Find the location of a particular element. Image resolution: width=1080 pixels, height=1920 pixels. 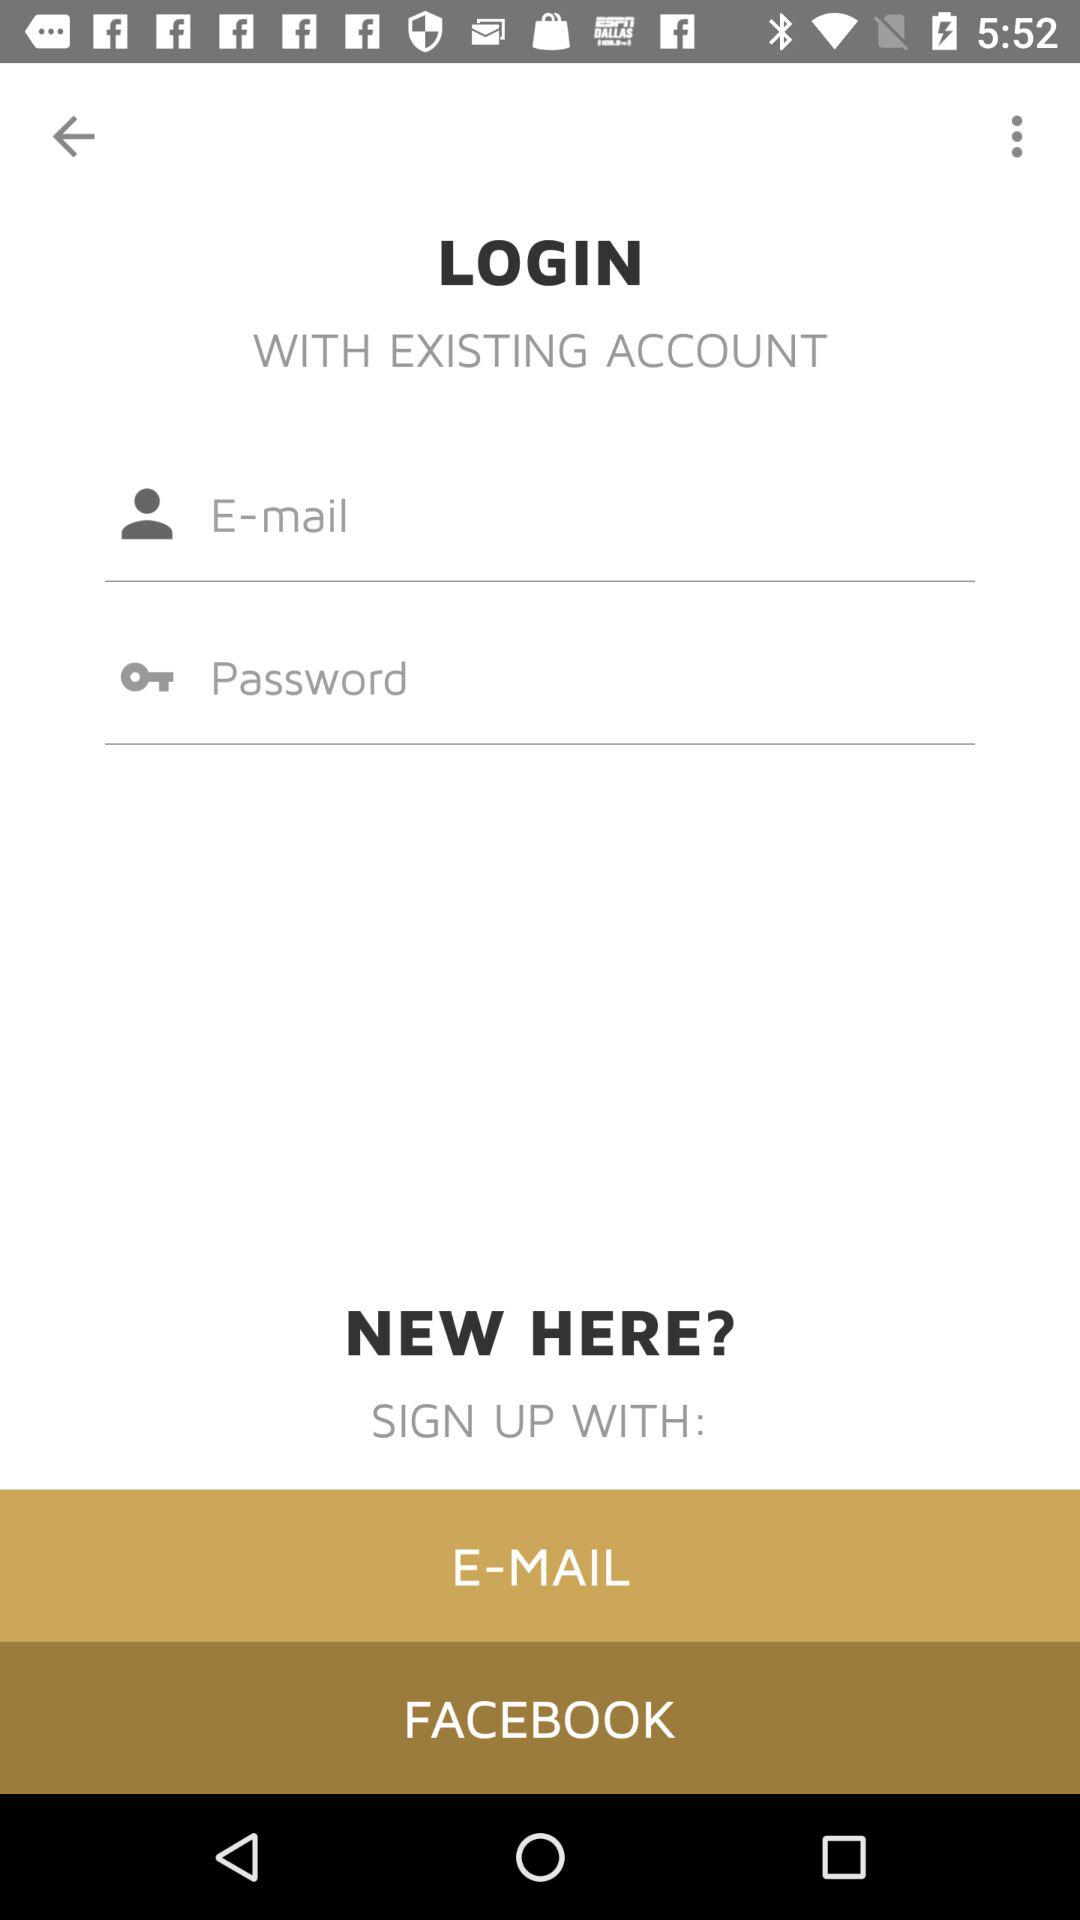

tap the icon above the login item is located at coordinates (1016, 136).